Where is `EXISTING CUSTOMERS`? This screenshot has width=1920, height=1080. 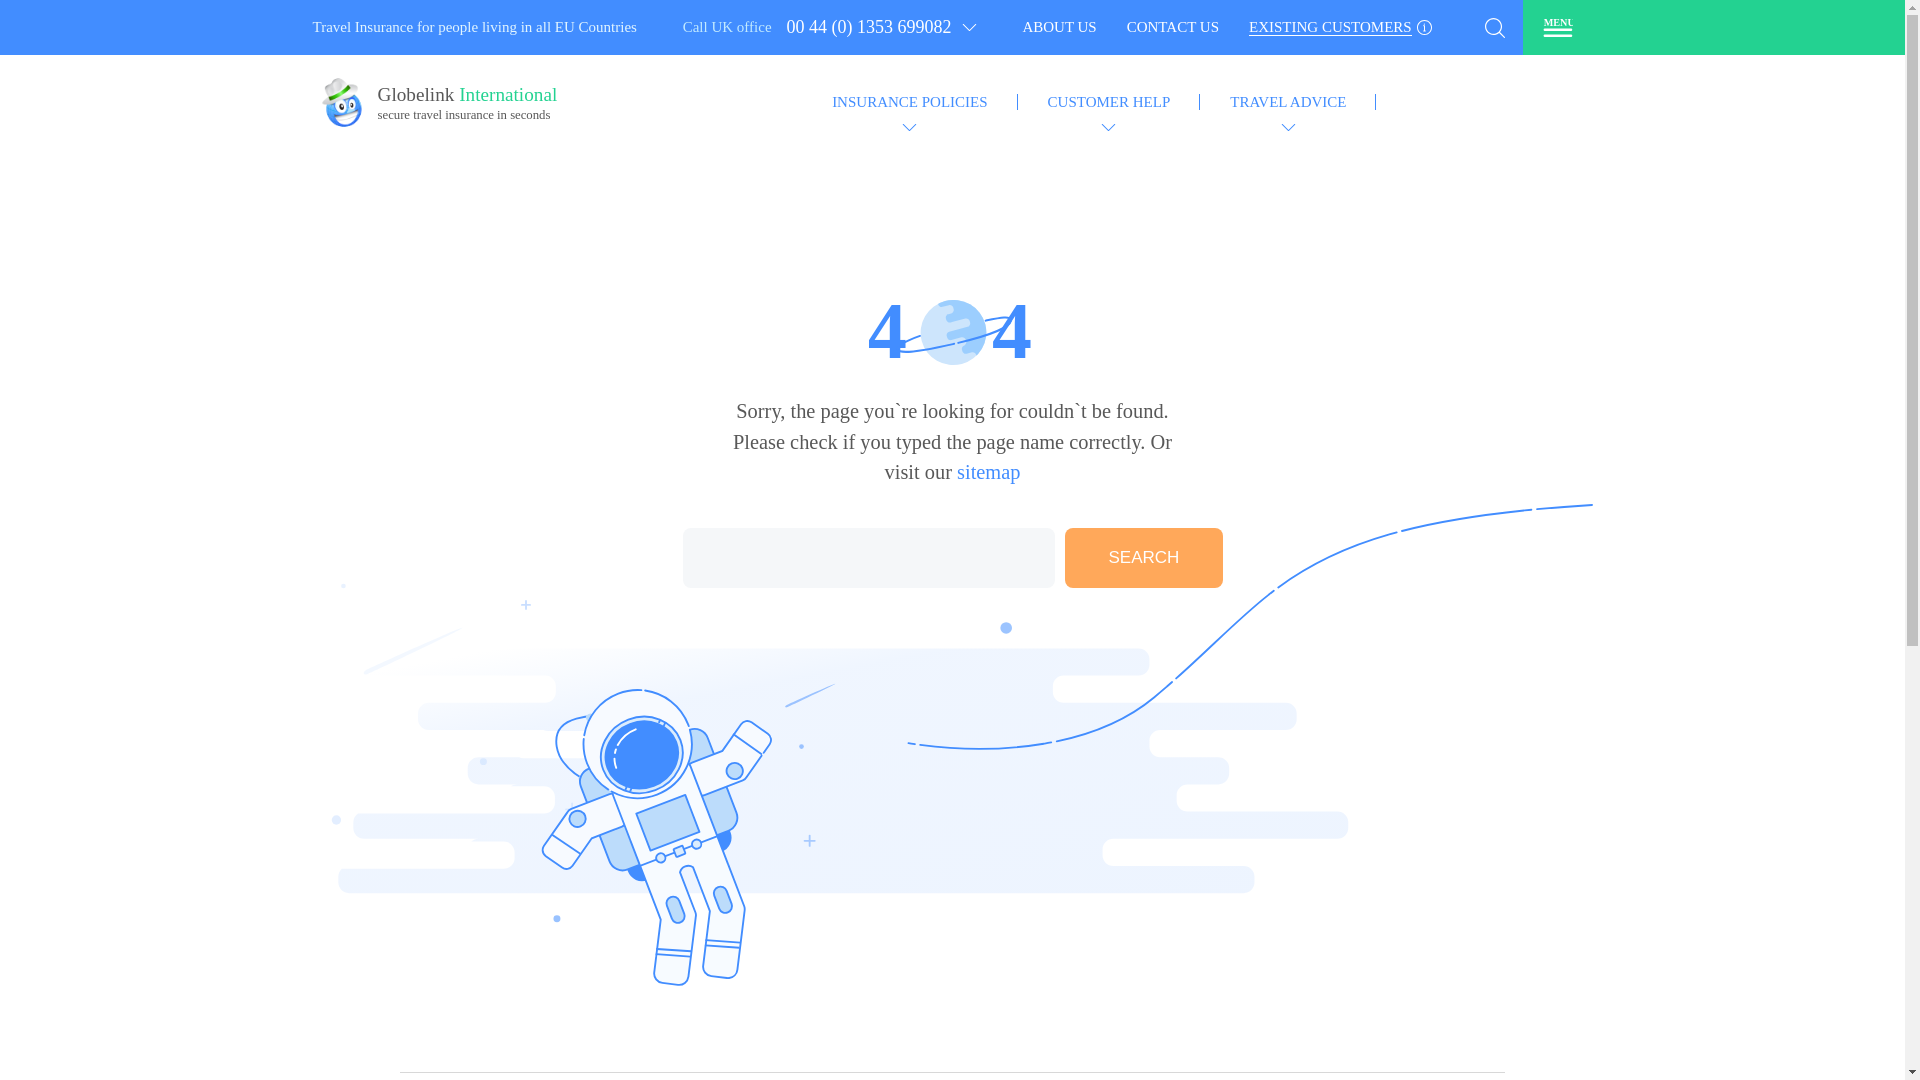
EXISTING CUSTOMERS is located at coordinates (1340, 28).